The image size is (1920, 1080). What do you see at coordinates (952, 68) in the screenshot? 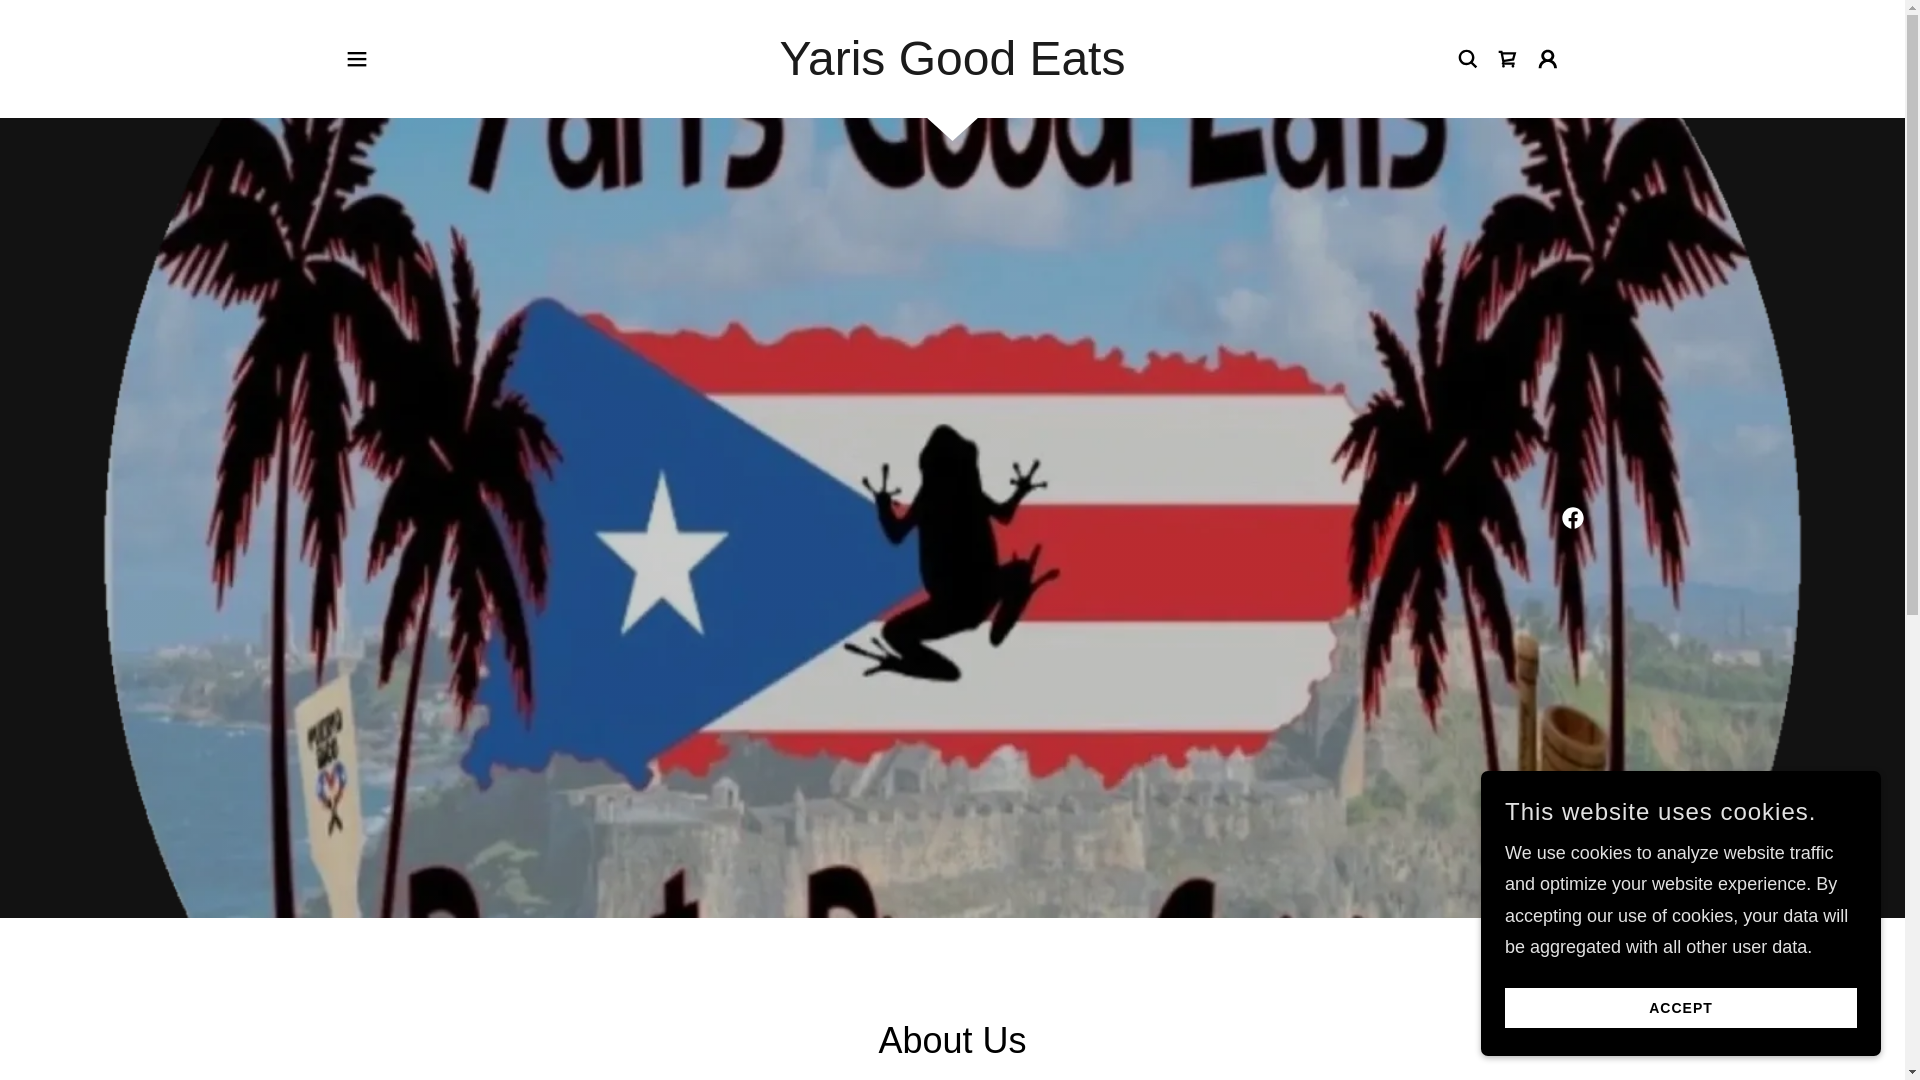
I see `Yaris Good Eats` at bounding box center [952, 68].